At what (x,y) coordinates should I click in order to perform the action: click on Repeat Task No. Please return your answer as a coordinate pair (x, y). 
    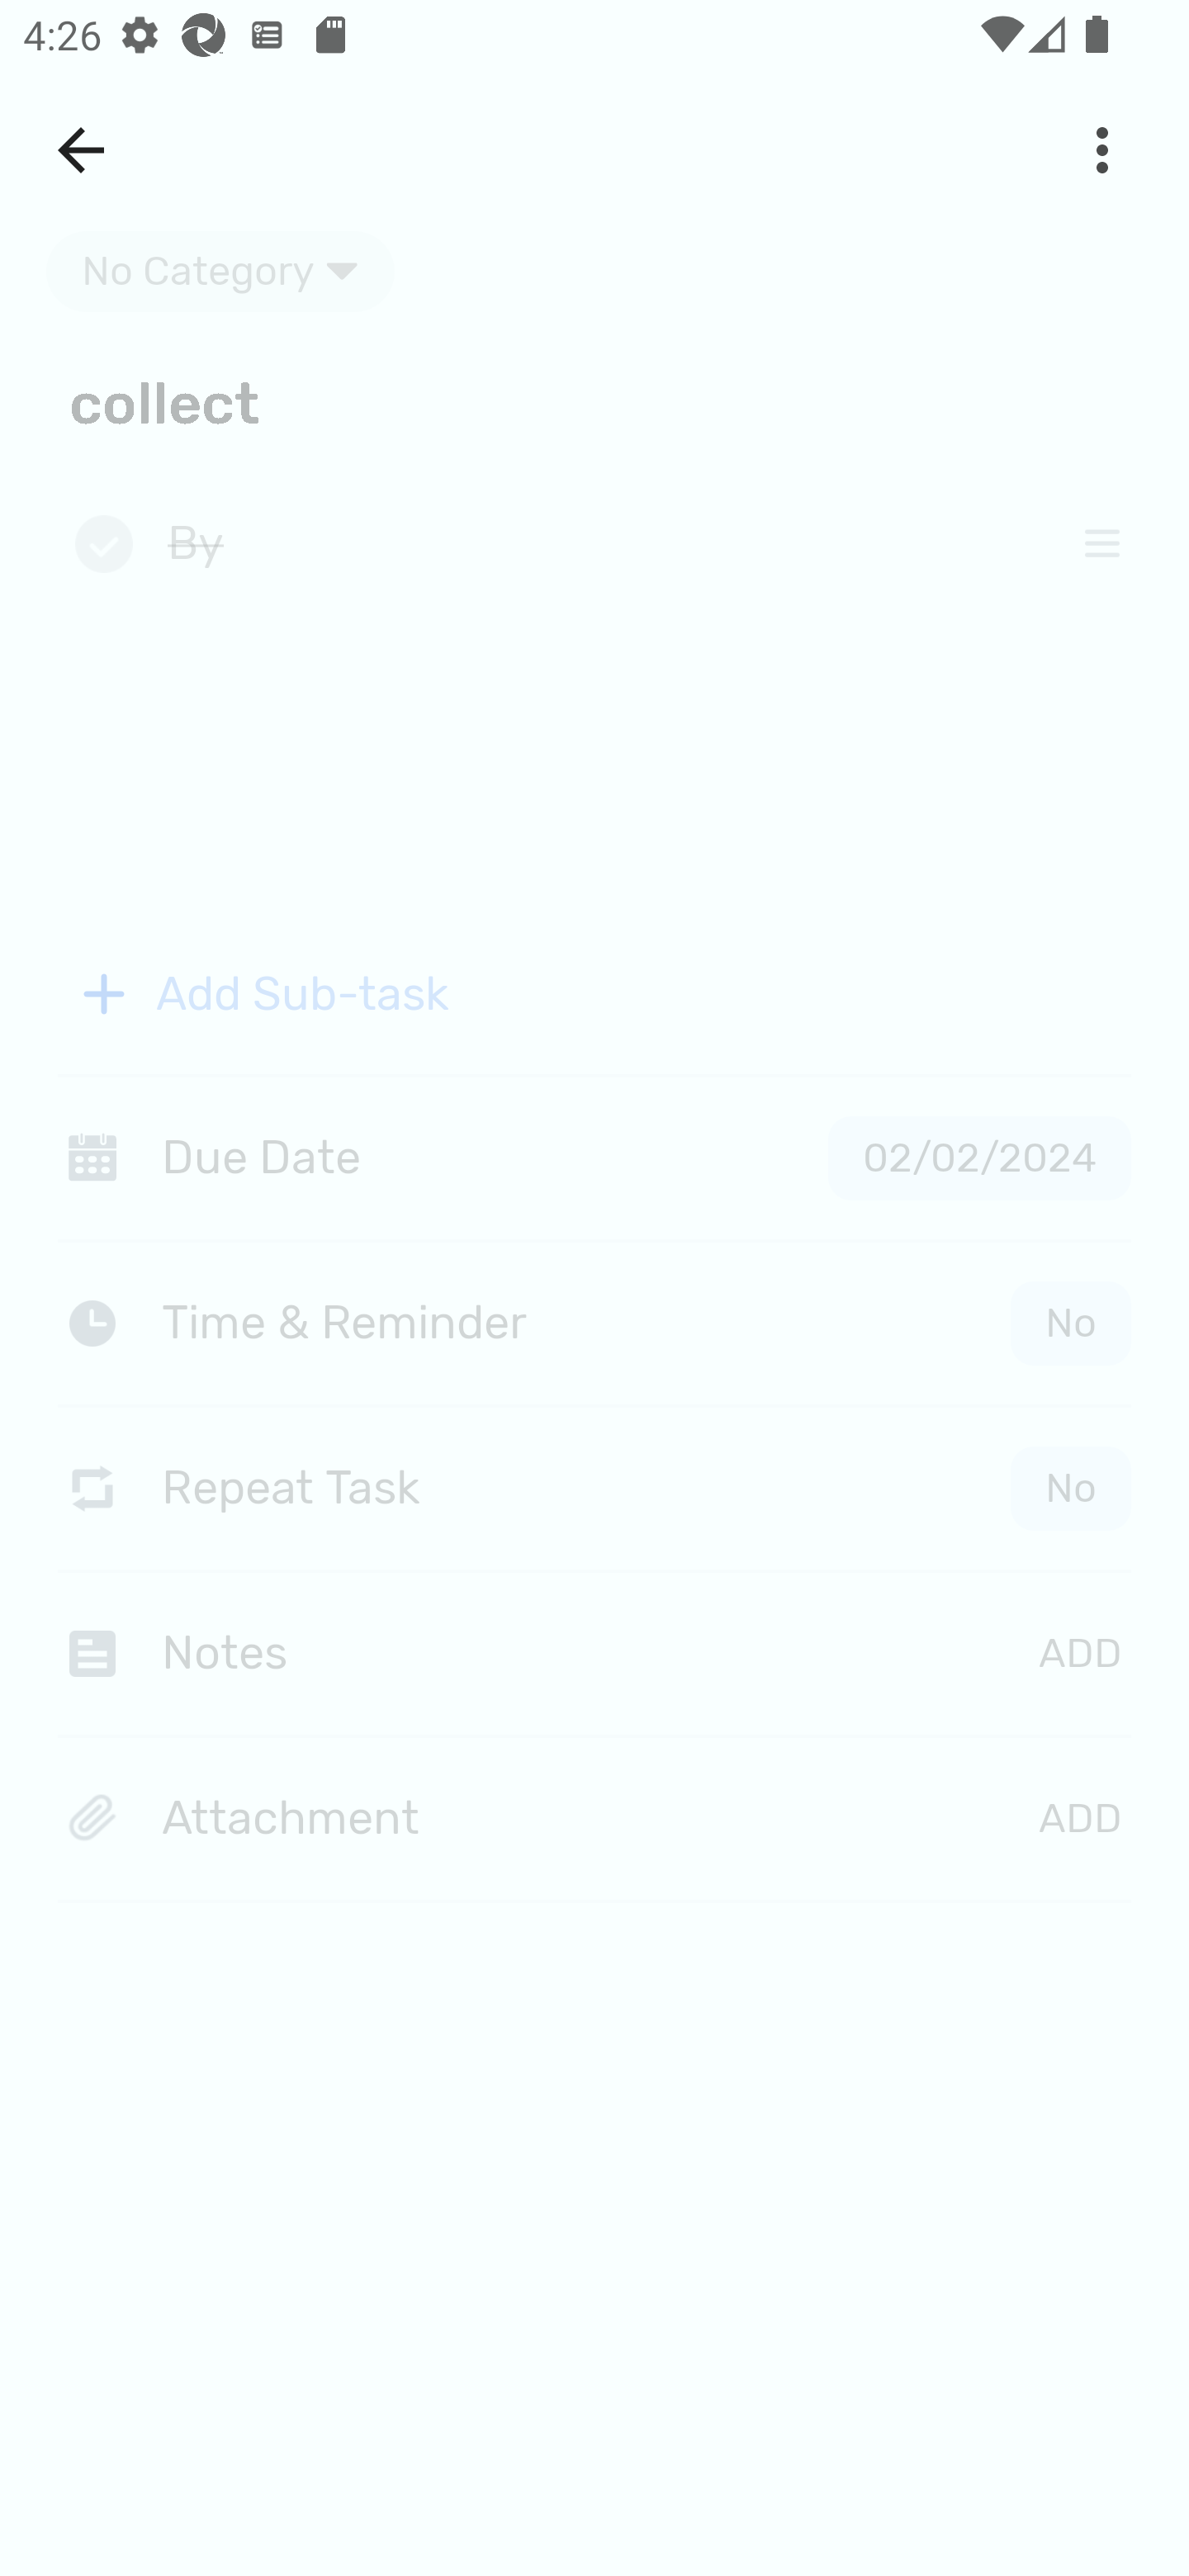
    Looking at the image, I should click on (594, 1488).